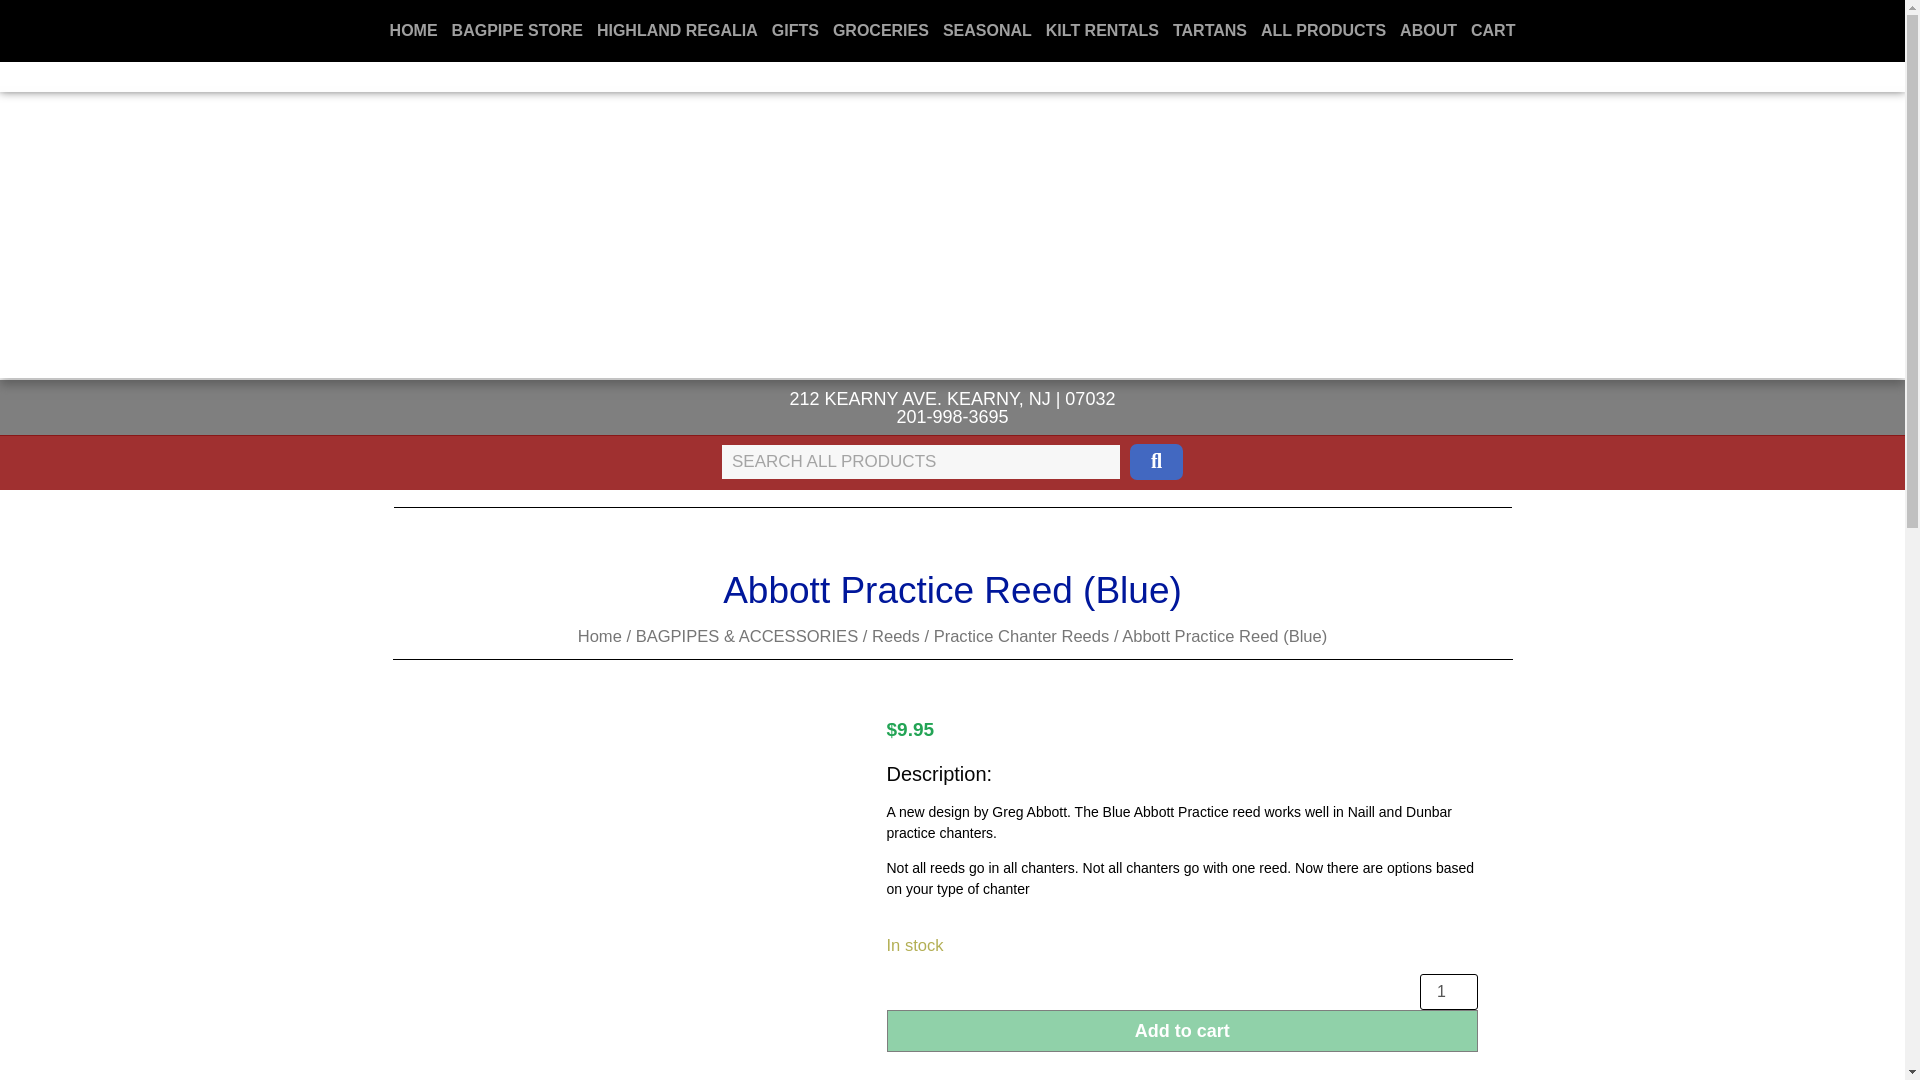 This screenshot has height=1080, width=1920. I want to click on SEASONAL, so click(987, 30).